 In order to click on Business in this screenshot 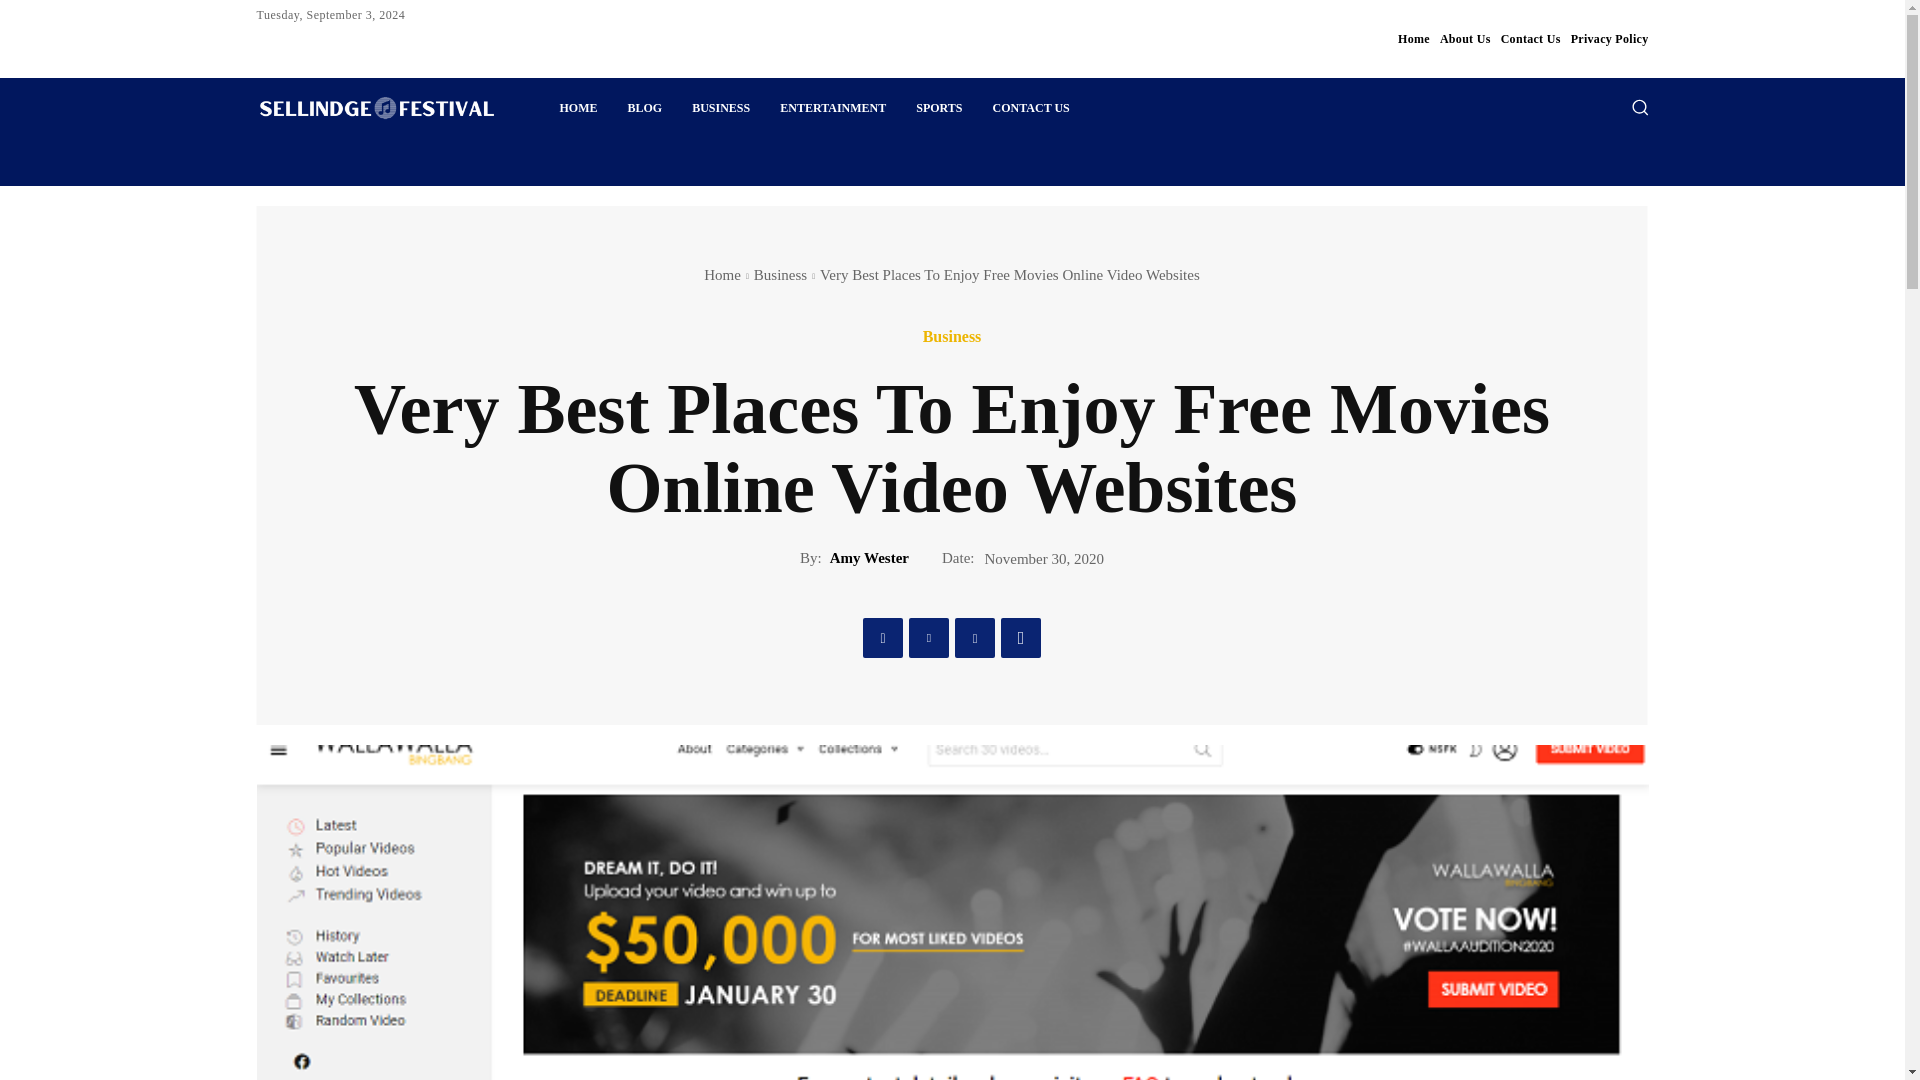, I will do `click(952, 336)`.